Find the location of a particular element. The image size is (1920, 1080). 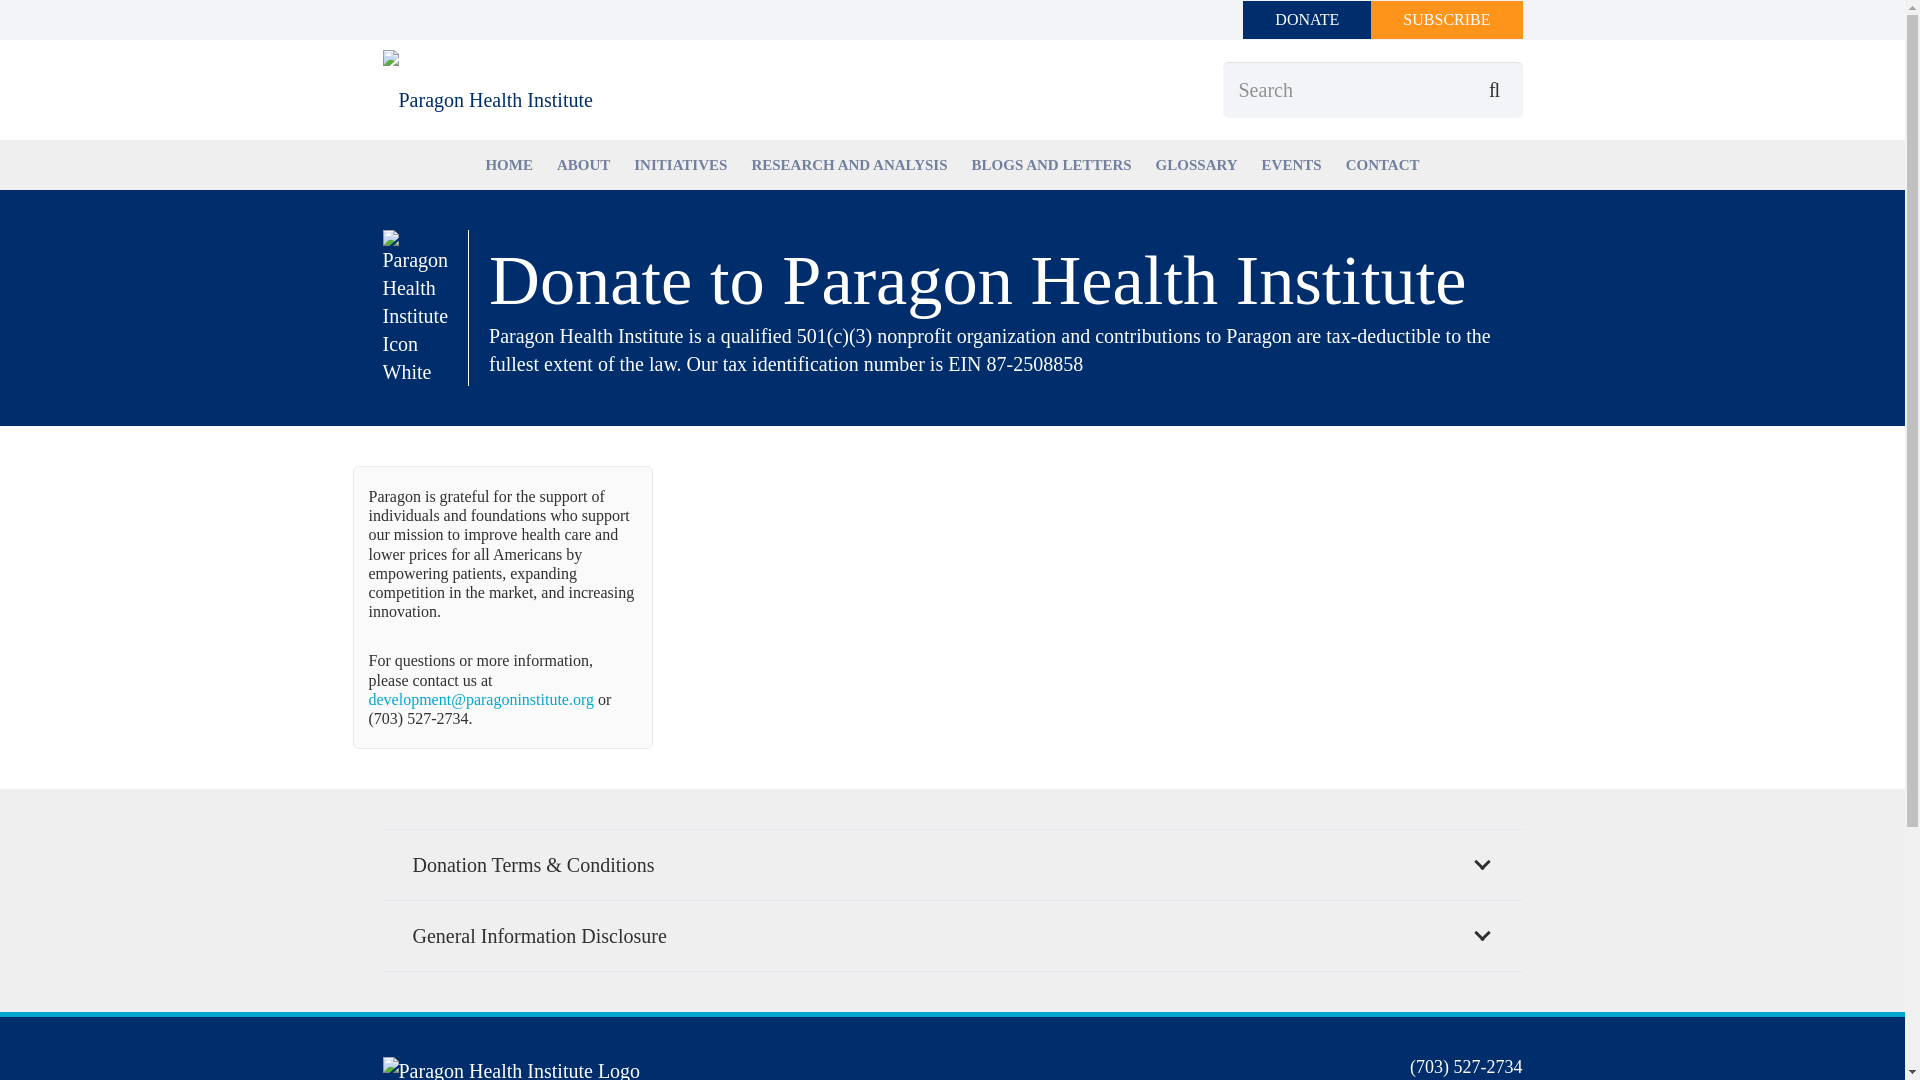

DONATE is located at coordinates (1306, 20).